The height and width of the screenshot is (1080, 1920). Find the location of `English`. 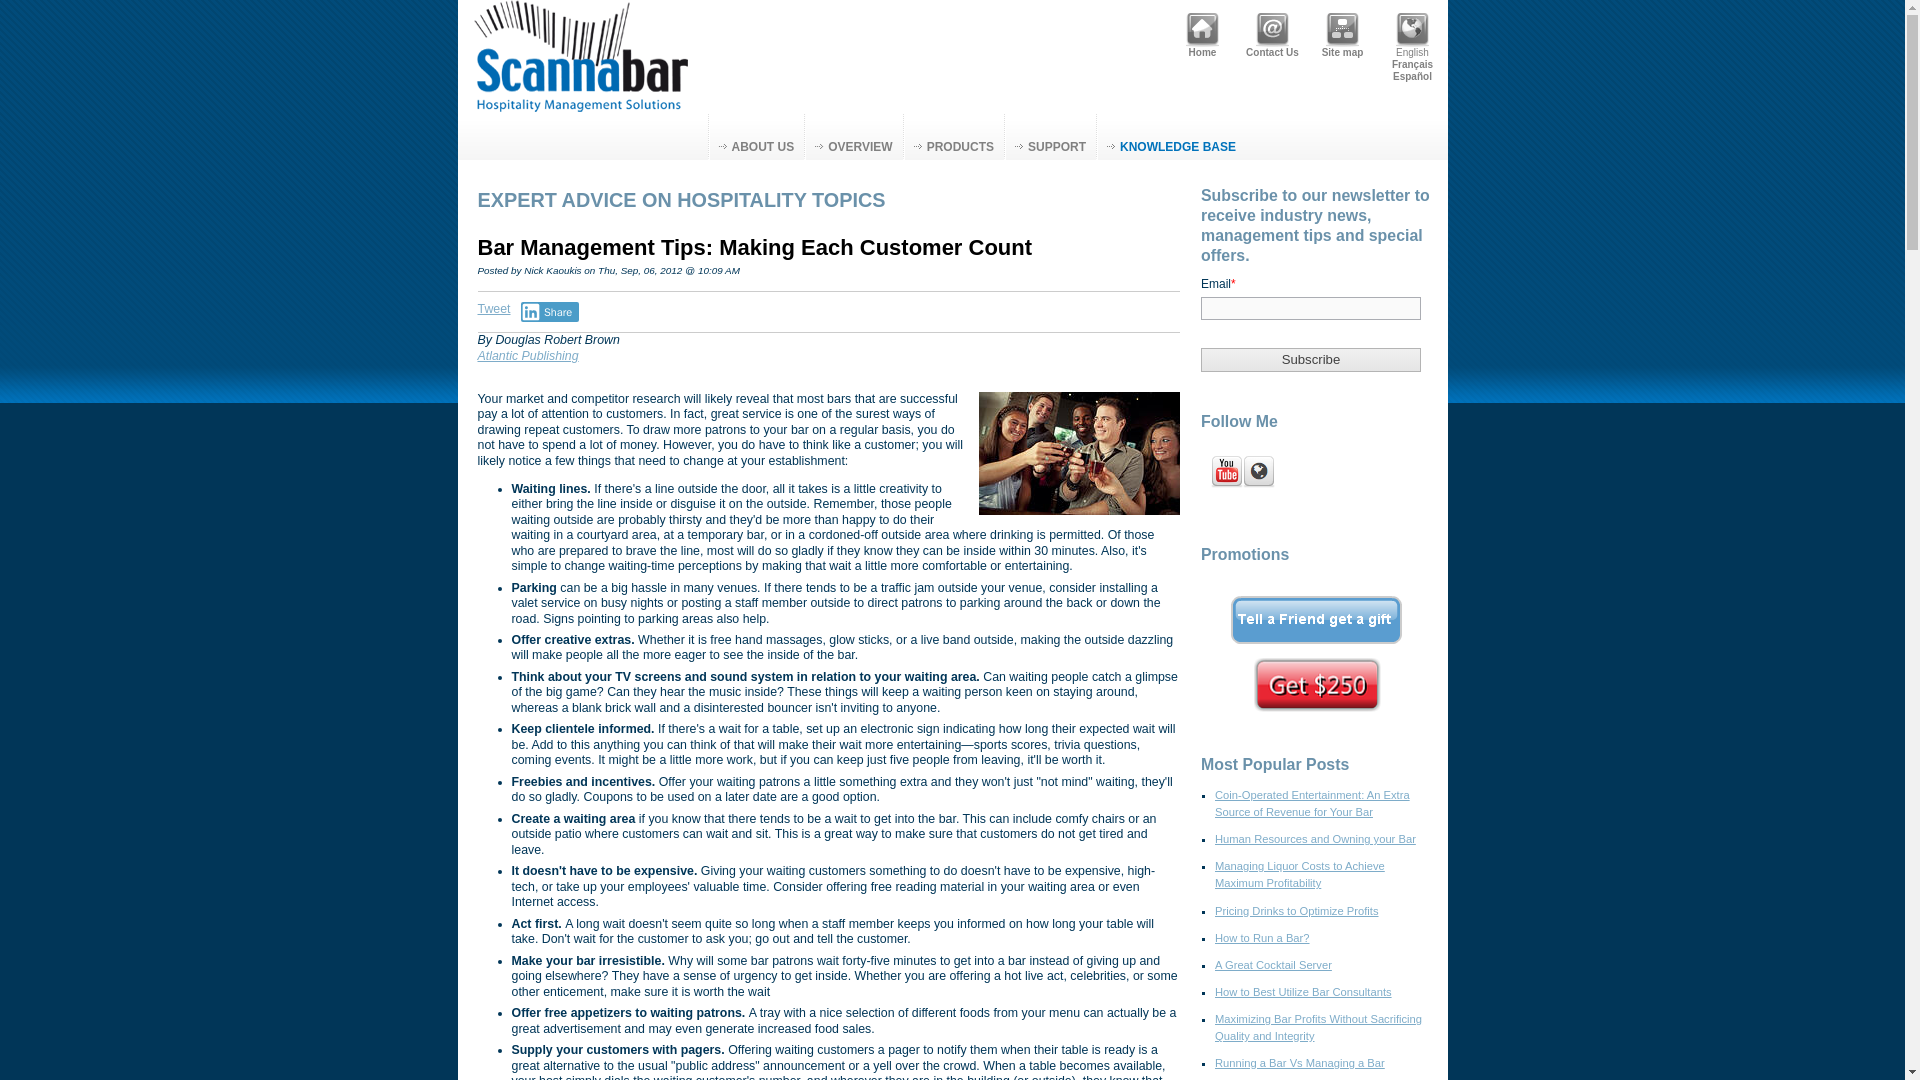

English is located at coordinates (1412, 30).